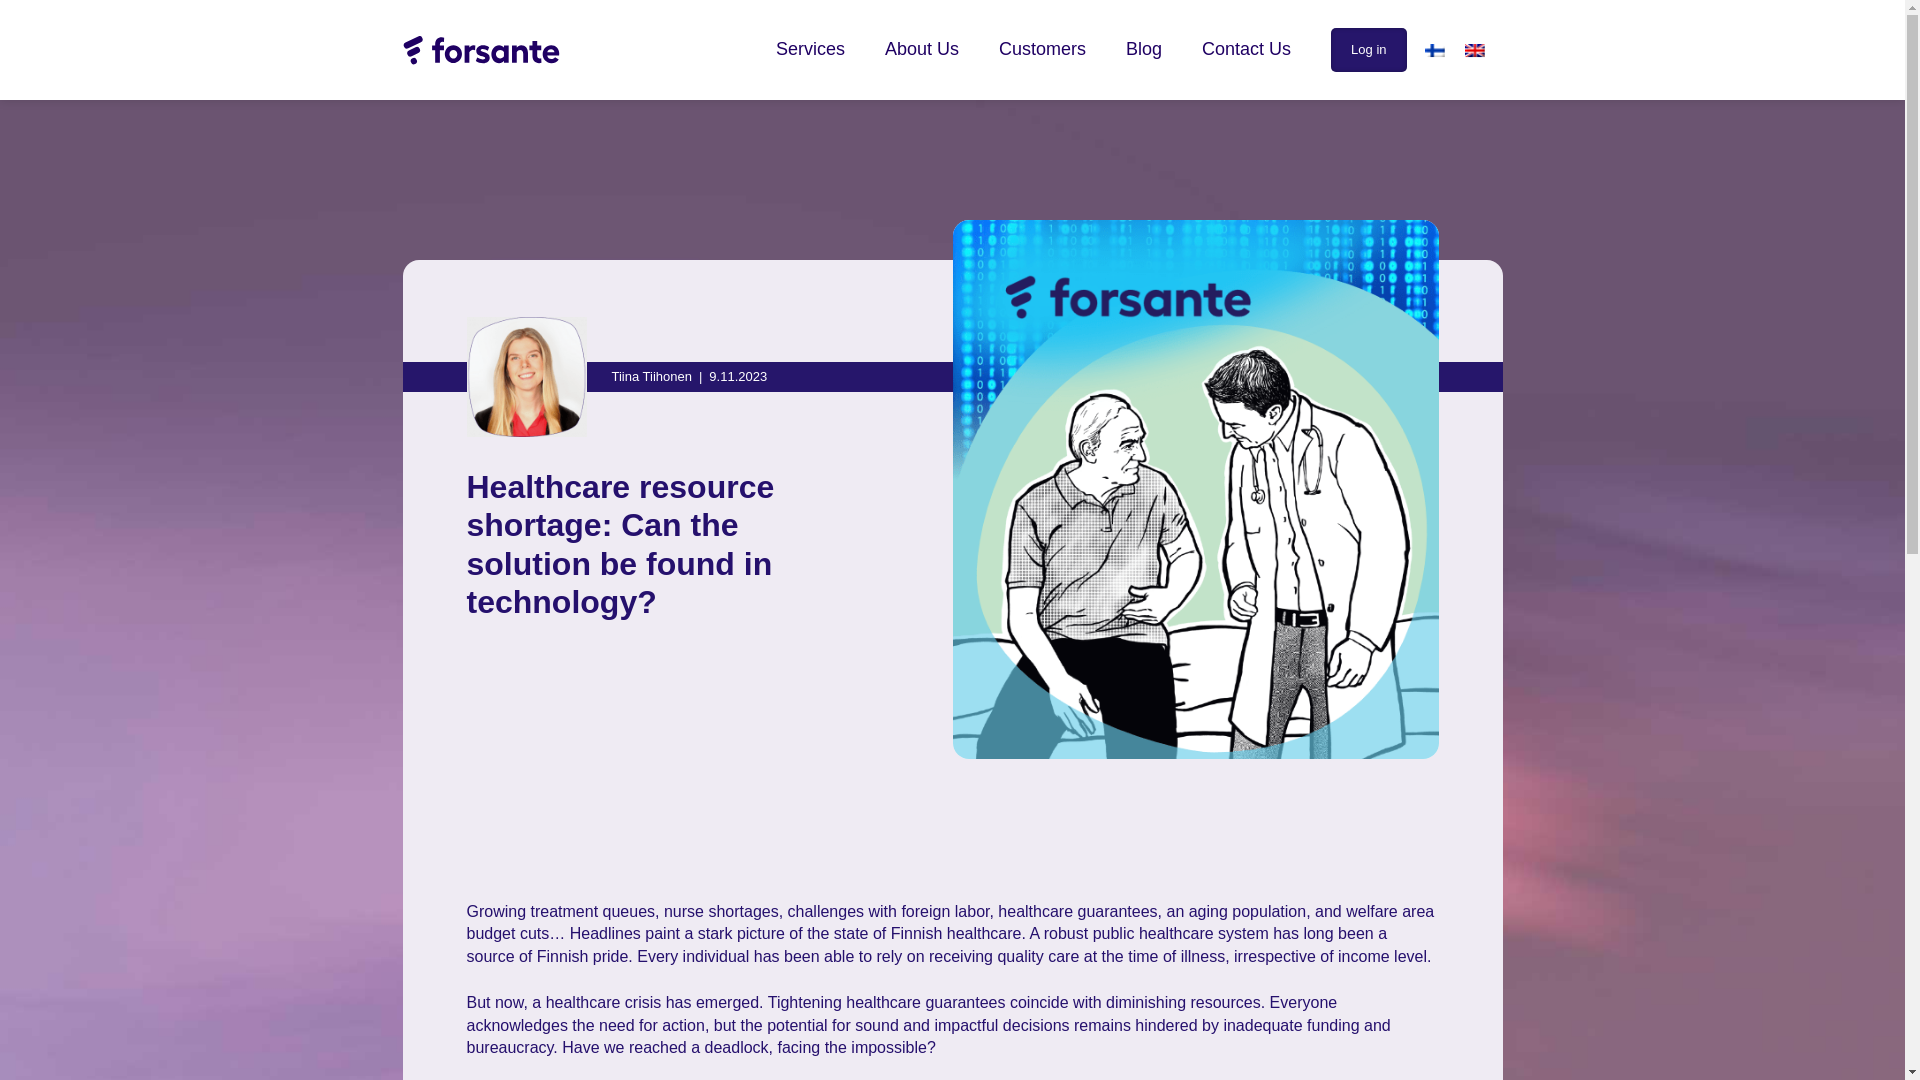  What do you see at coordinates (810, 48) in the screenshot?
I see `Services` at bounding box center [810, 48].